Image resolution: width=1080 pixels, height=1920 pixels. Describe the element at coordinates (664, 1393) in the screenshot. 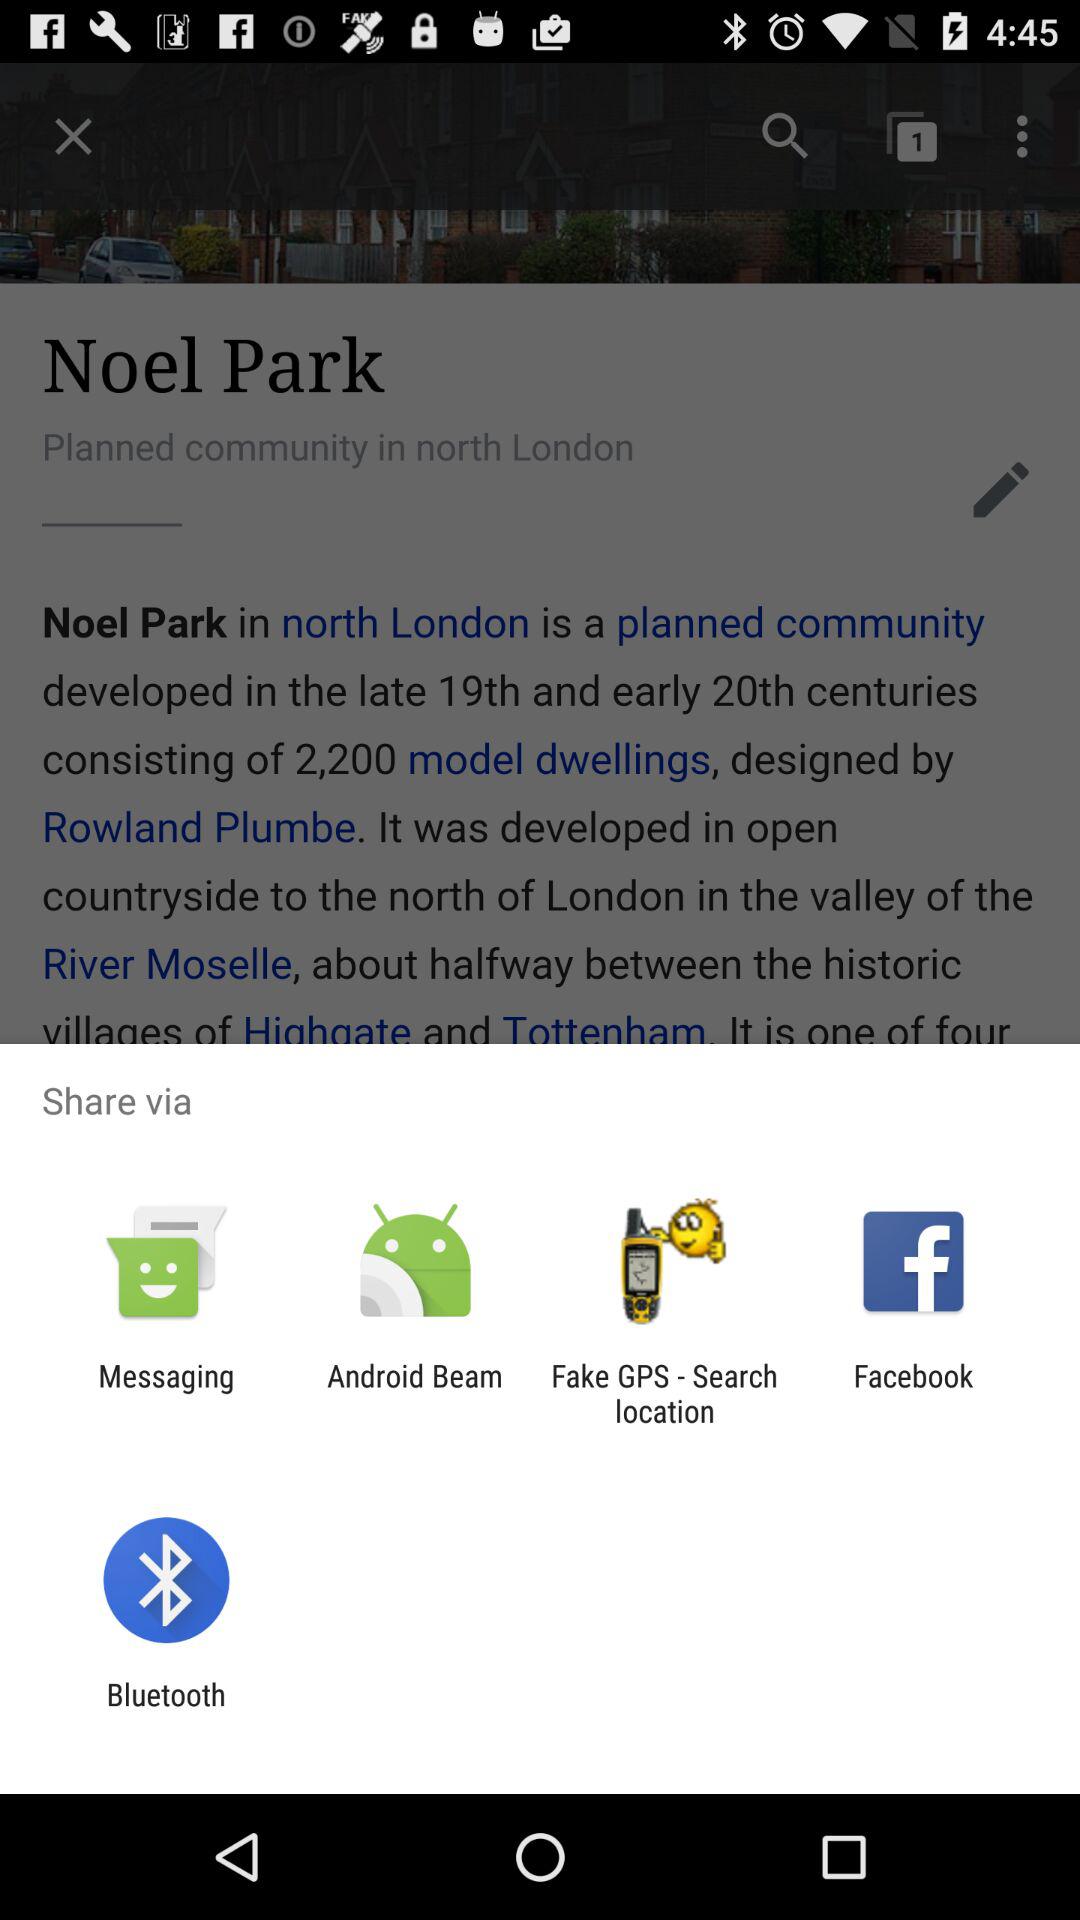

I see `swipe to the fake gps search item` at that location.